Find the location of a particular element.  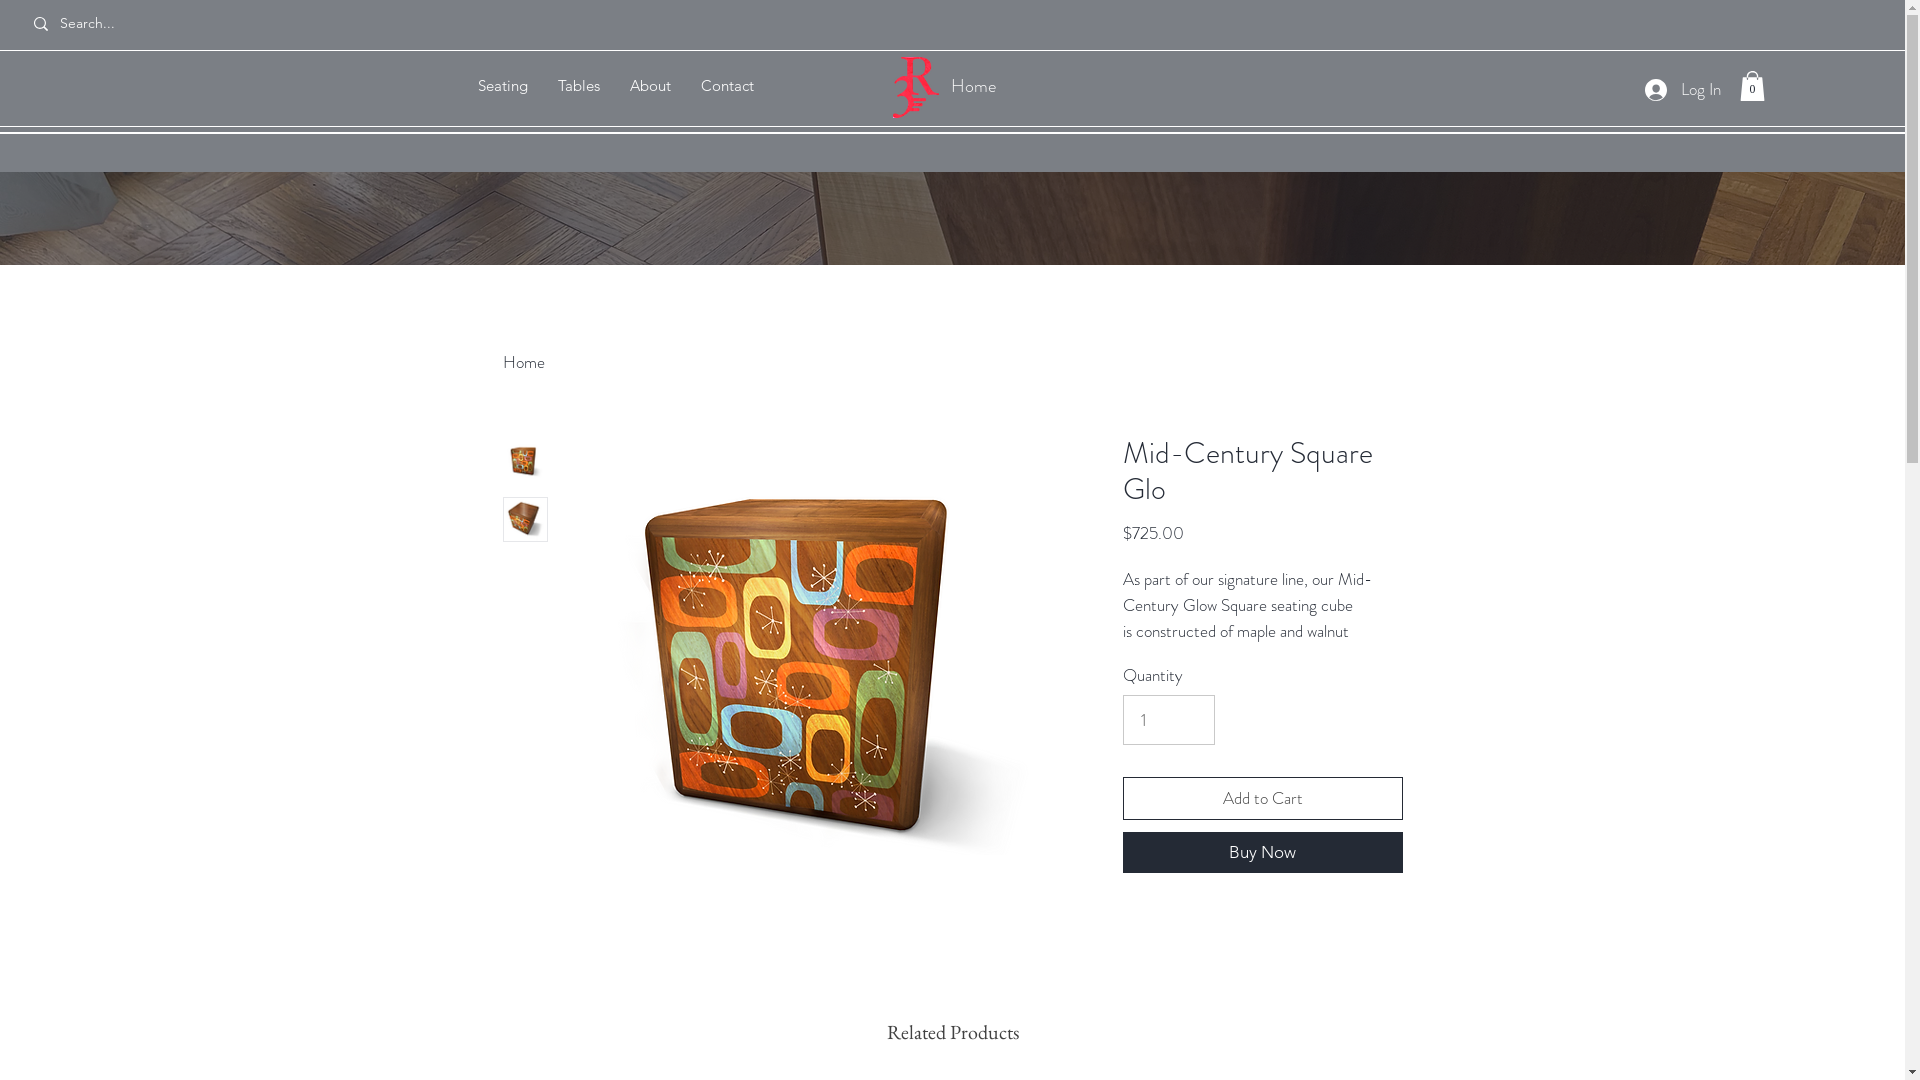

Buy Now is located at coordinates (1262, 852).